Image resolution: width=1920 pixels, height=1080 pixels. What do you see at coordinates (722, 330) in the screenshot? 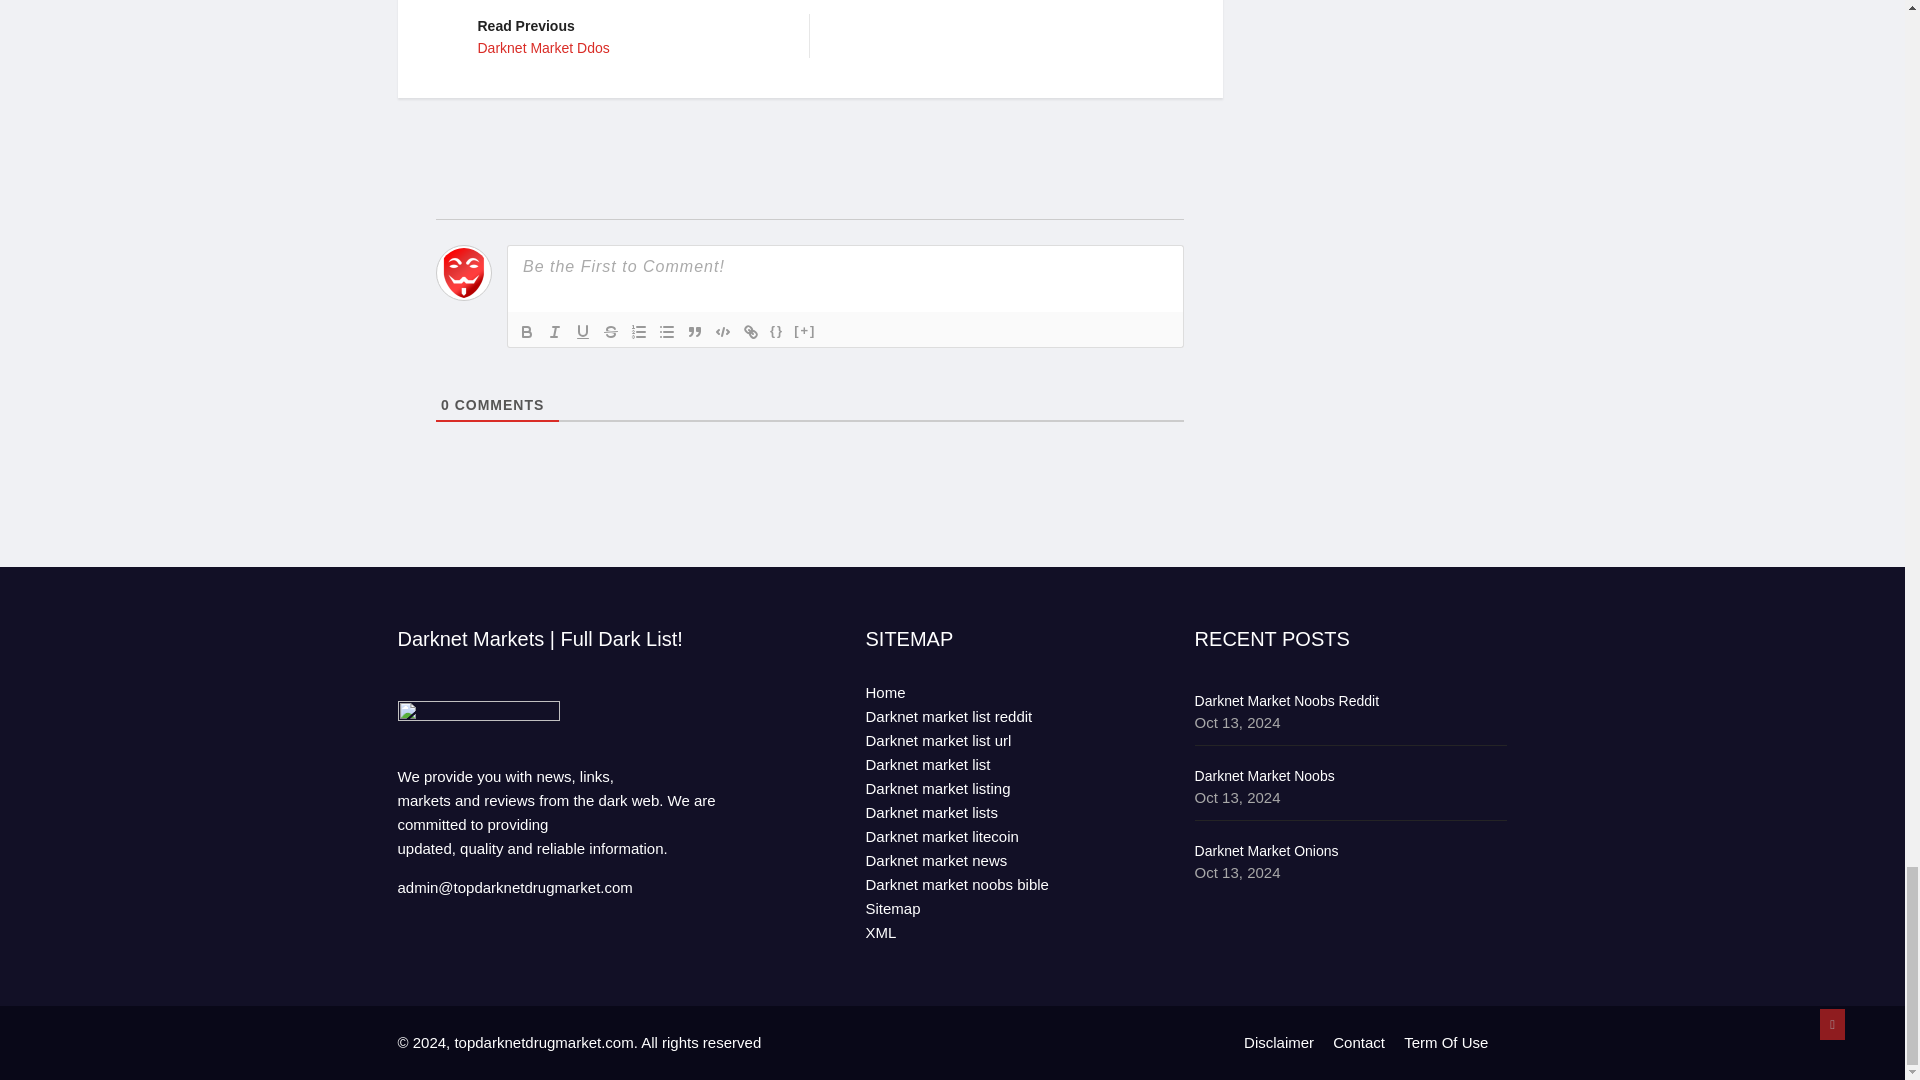
I see `Code Block` at bounding box center [722, 330].